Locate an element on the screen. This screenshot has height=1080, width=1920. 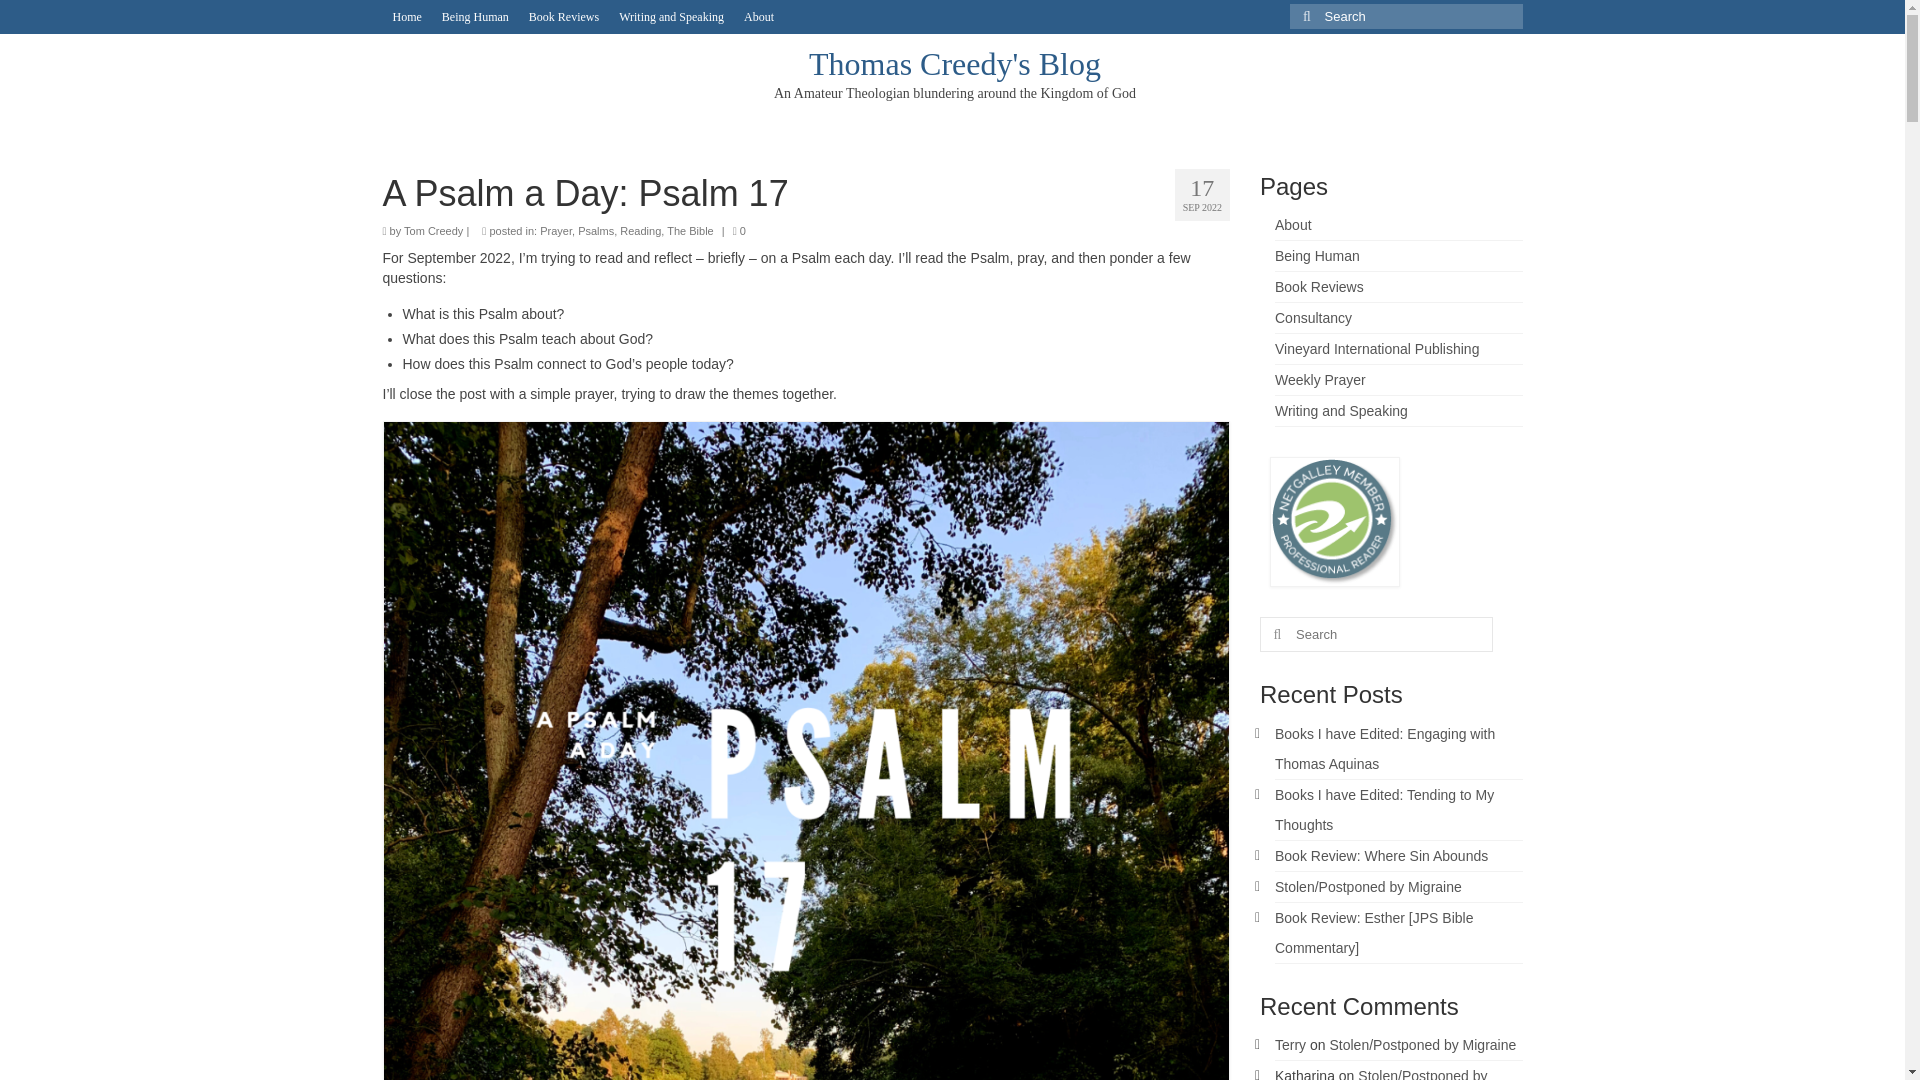
About is located at coordinates (1292, 225).